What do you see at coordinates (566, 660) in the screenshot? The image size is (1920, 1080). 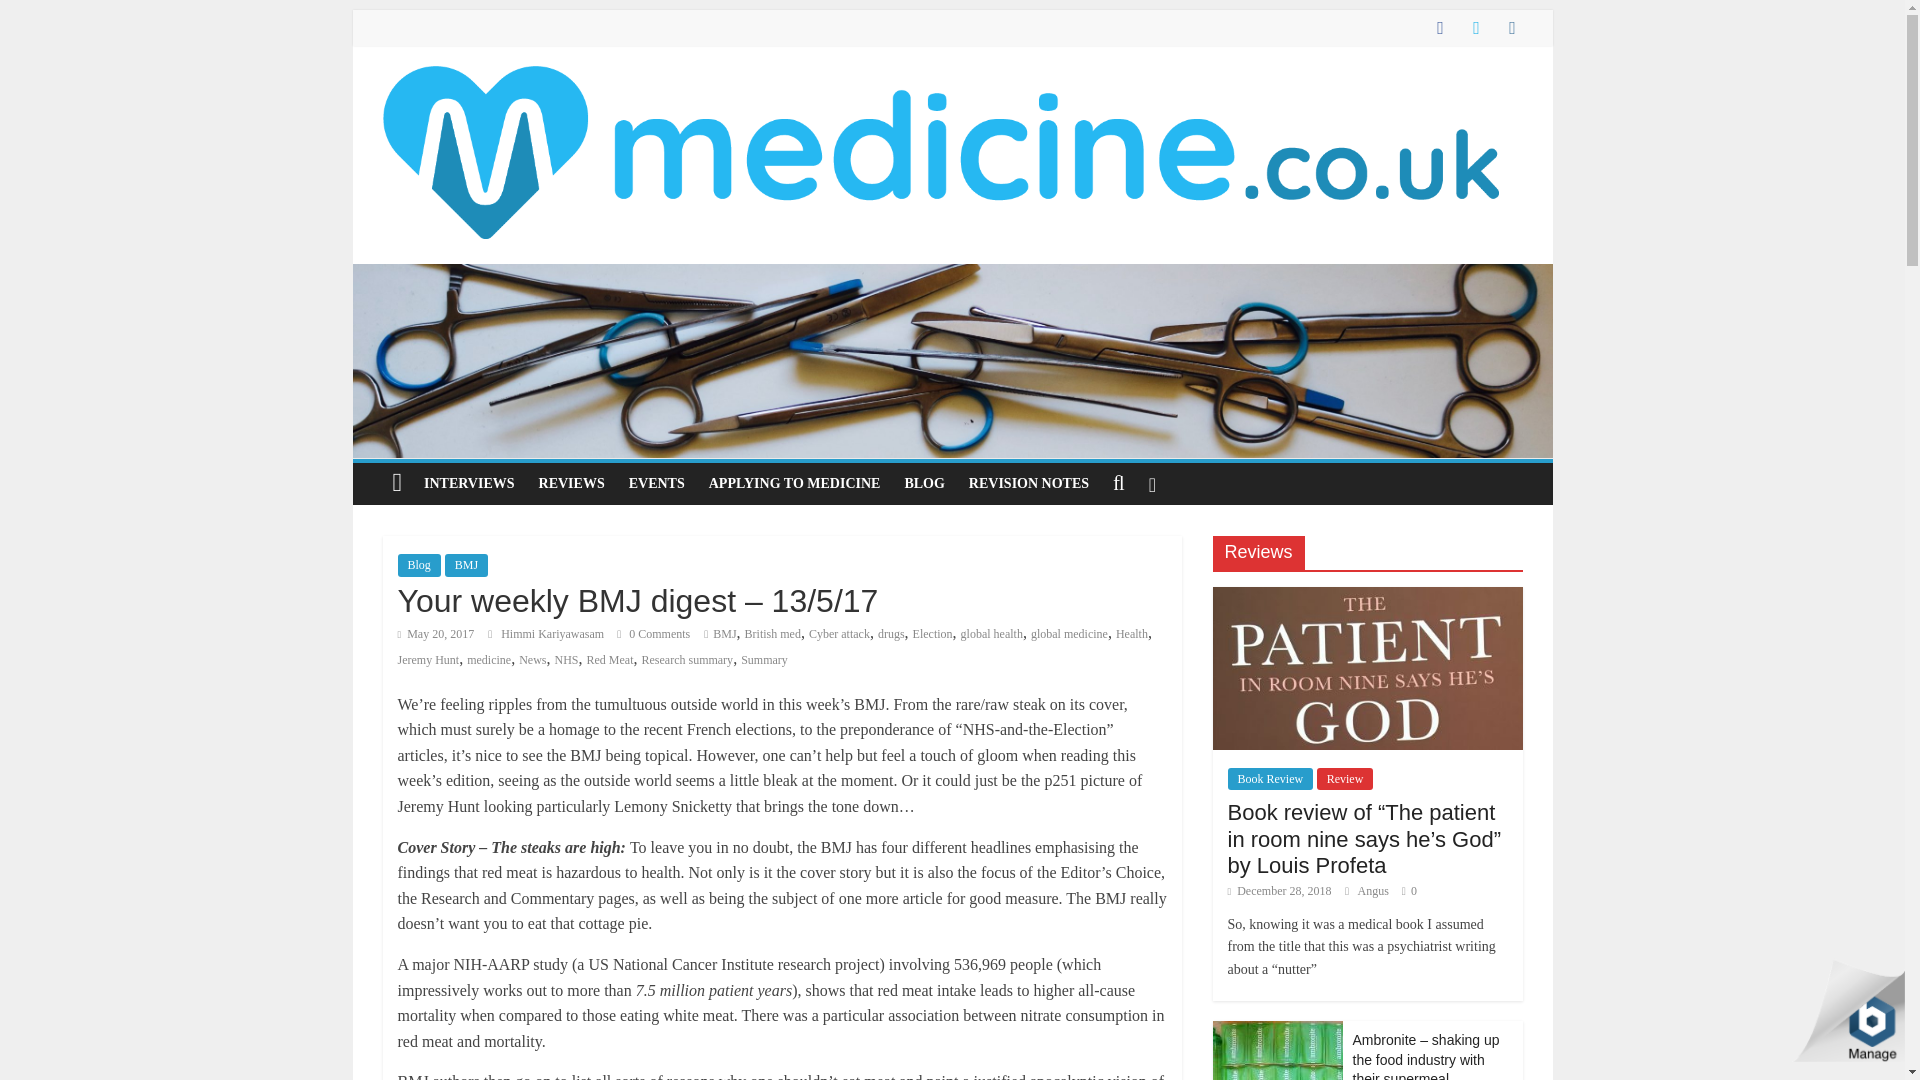 I see `NHS` at bounding box center [566, 660].